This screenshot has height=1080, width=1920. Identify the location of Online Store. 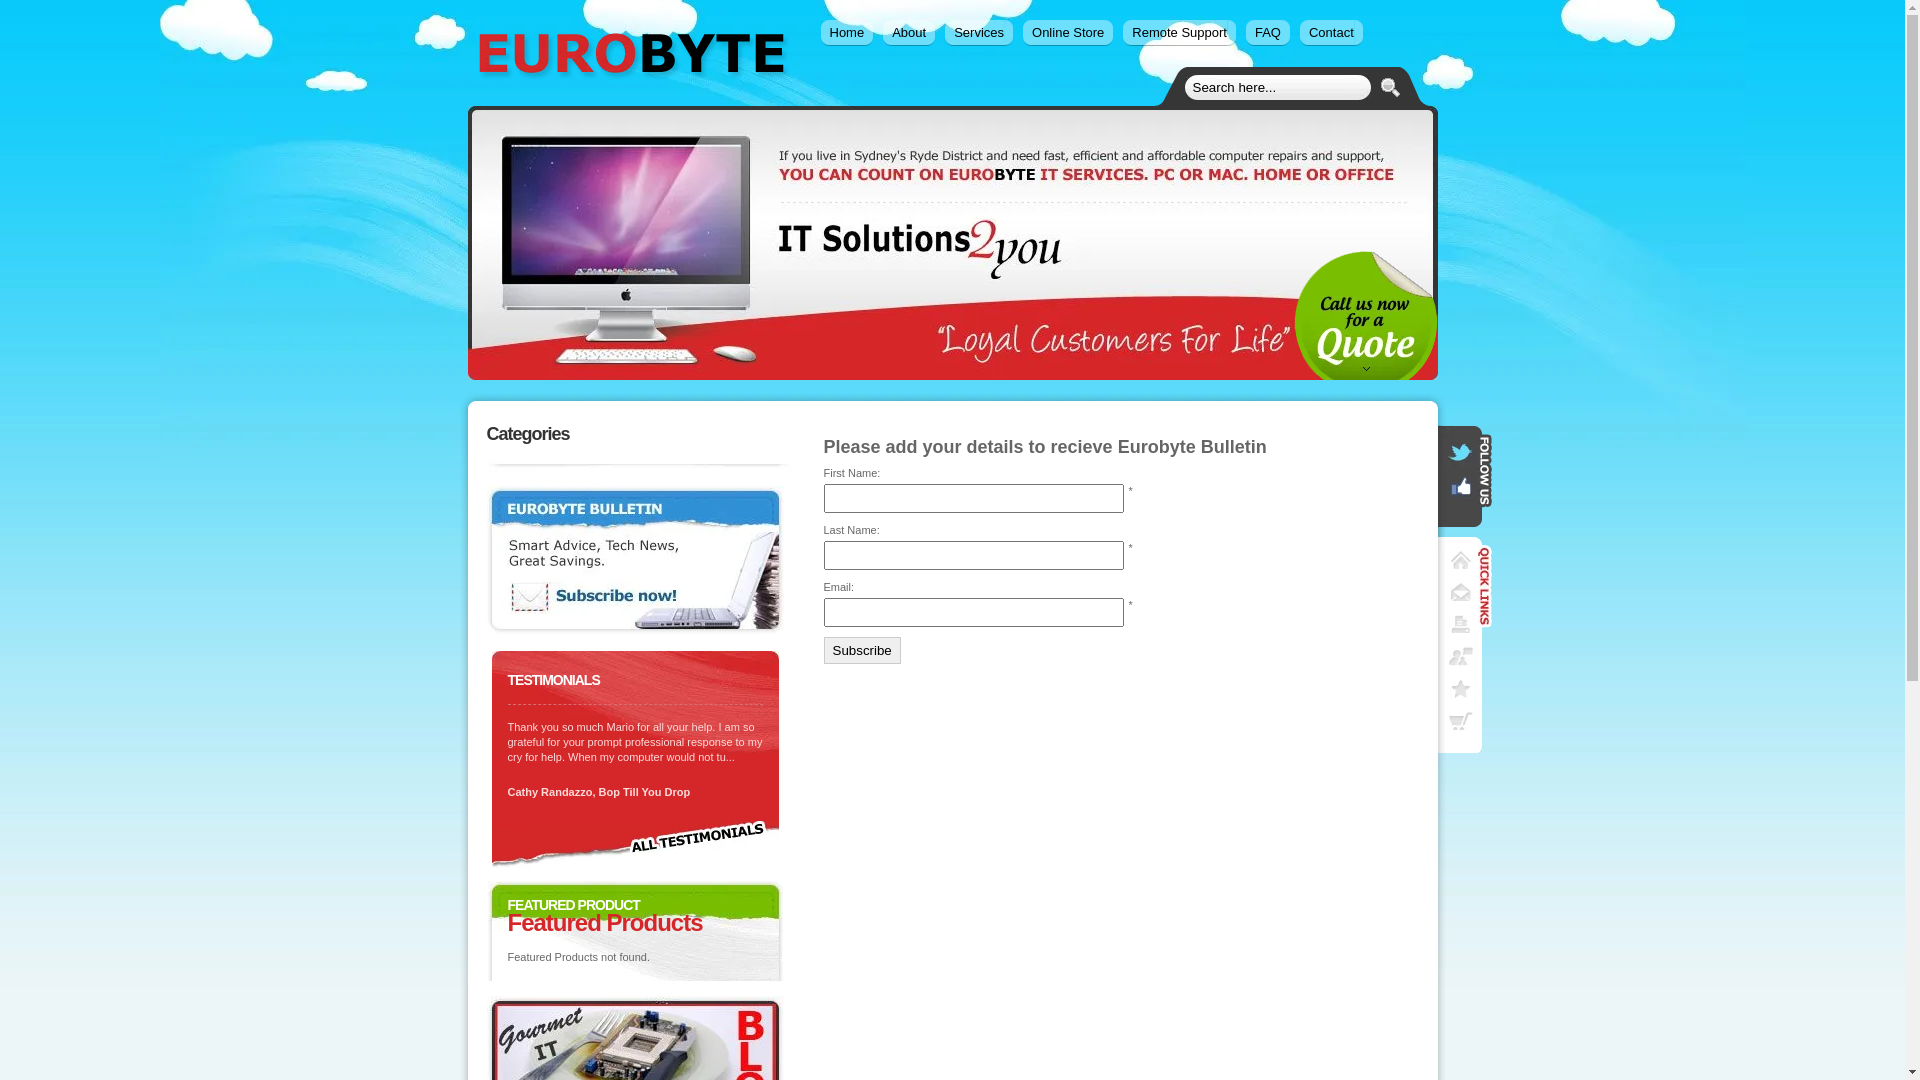
(1068, 33).